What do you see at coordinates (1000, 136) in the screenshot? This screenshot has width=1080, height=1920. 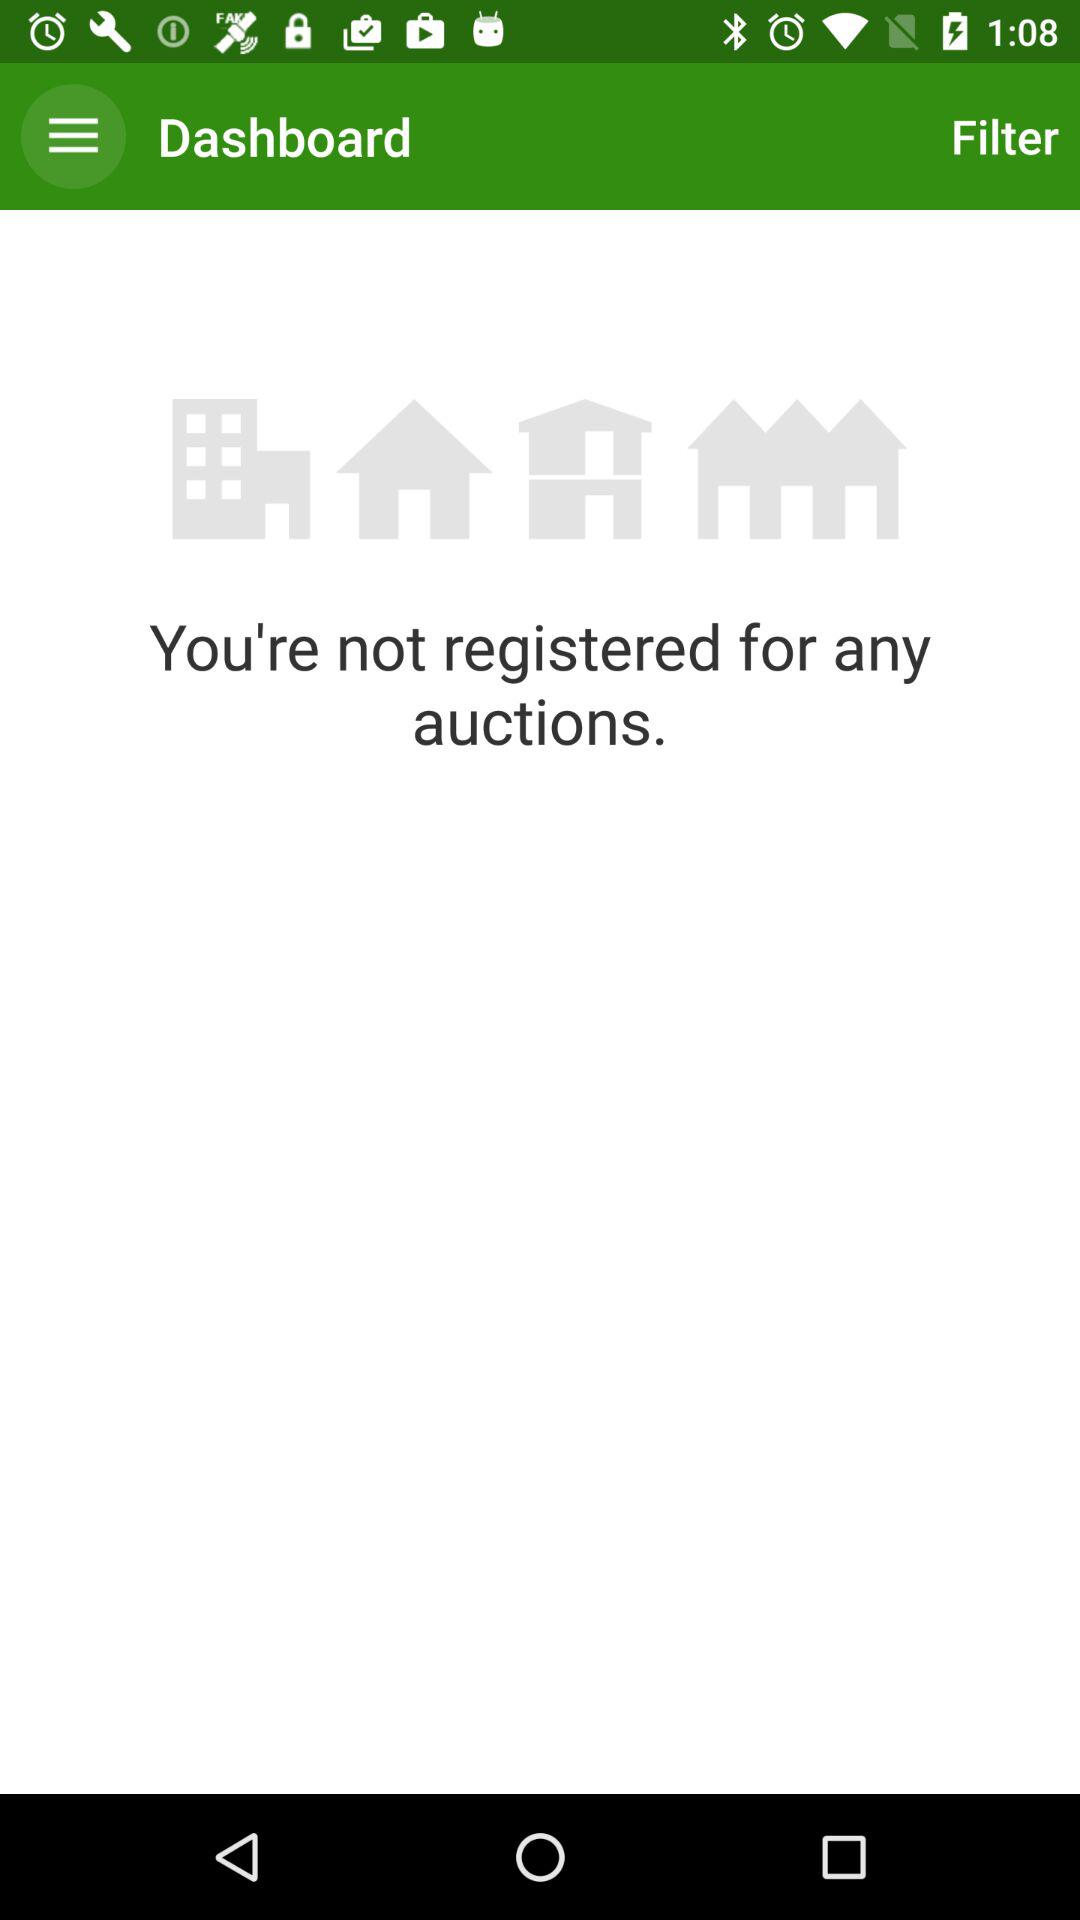 I see `choose item to the right of the dashboard app` at bounding box center [1000, 136].